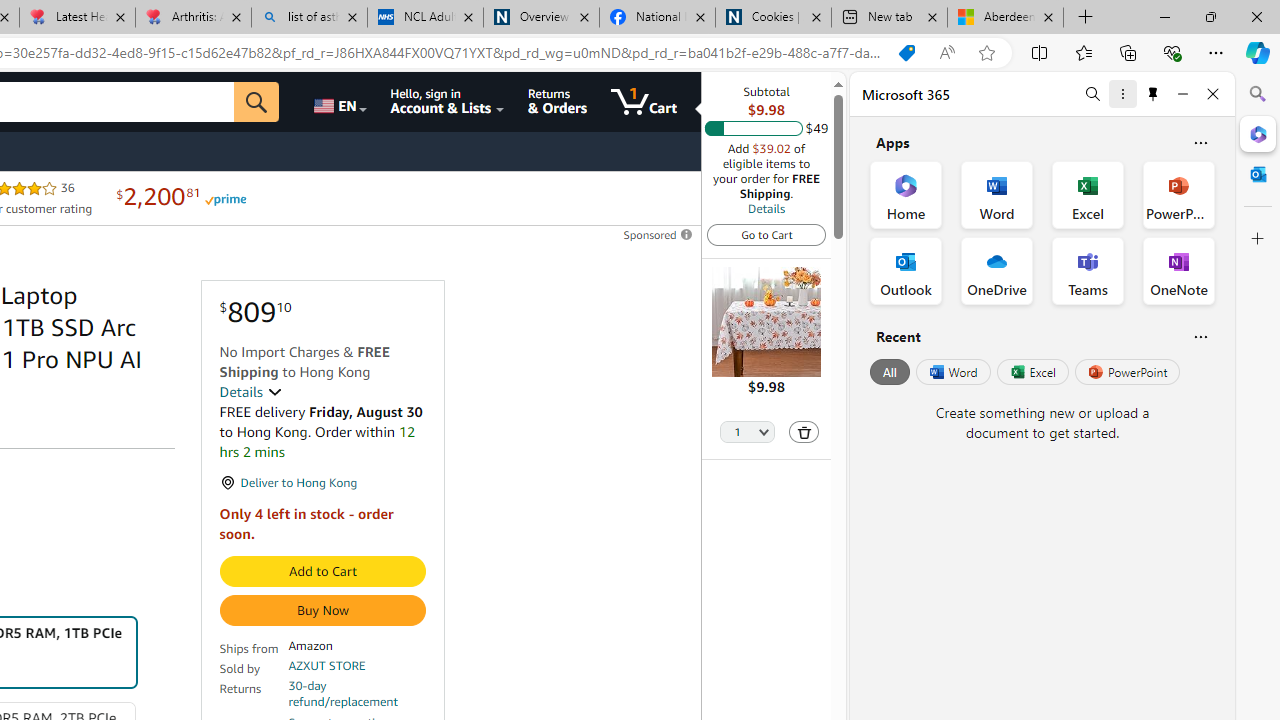  I want to click on 30-day refund/replacement, so click(357, 694).